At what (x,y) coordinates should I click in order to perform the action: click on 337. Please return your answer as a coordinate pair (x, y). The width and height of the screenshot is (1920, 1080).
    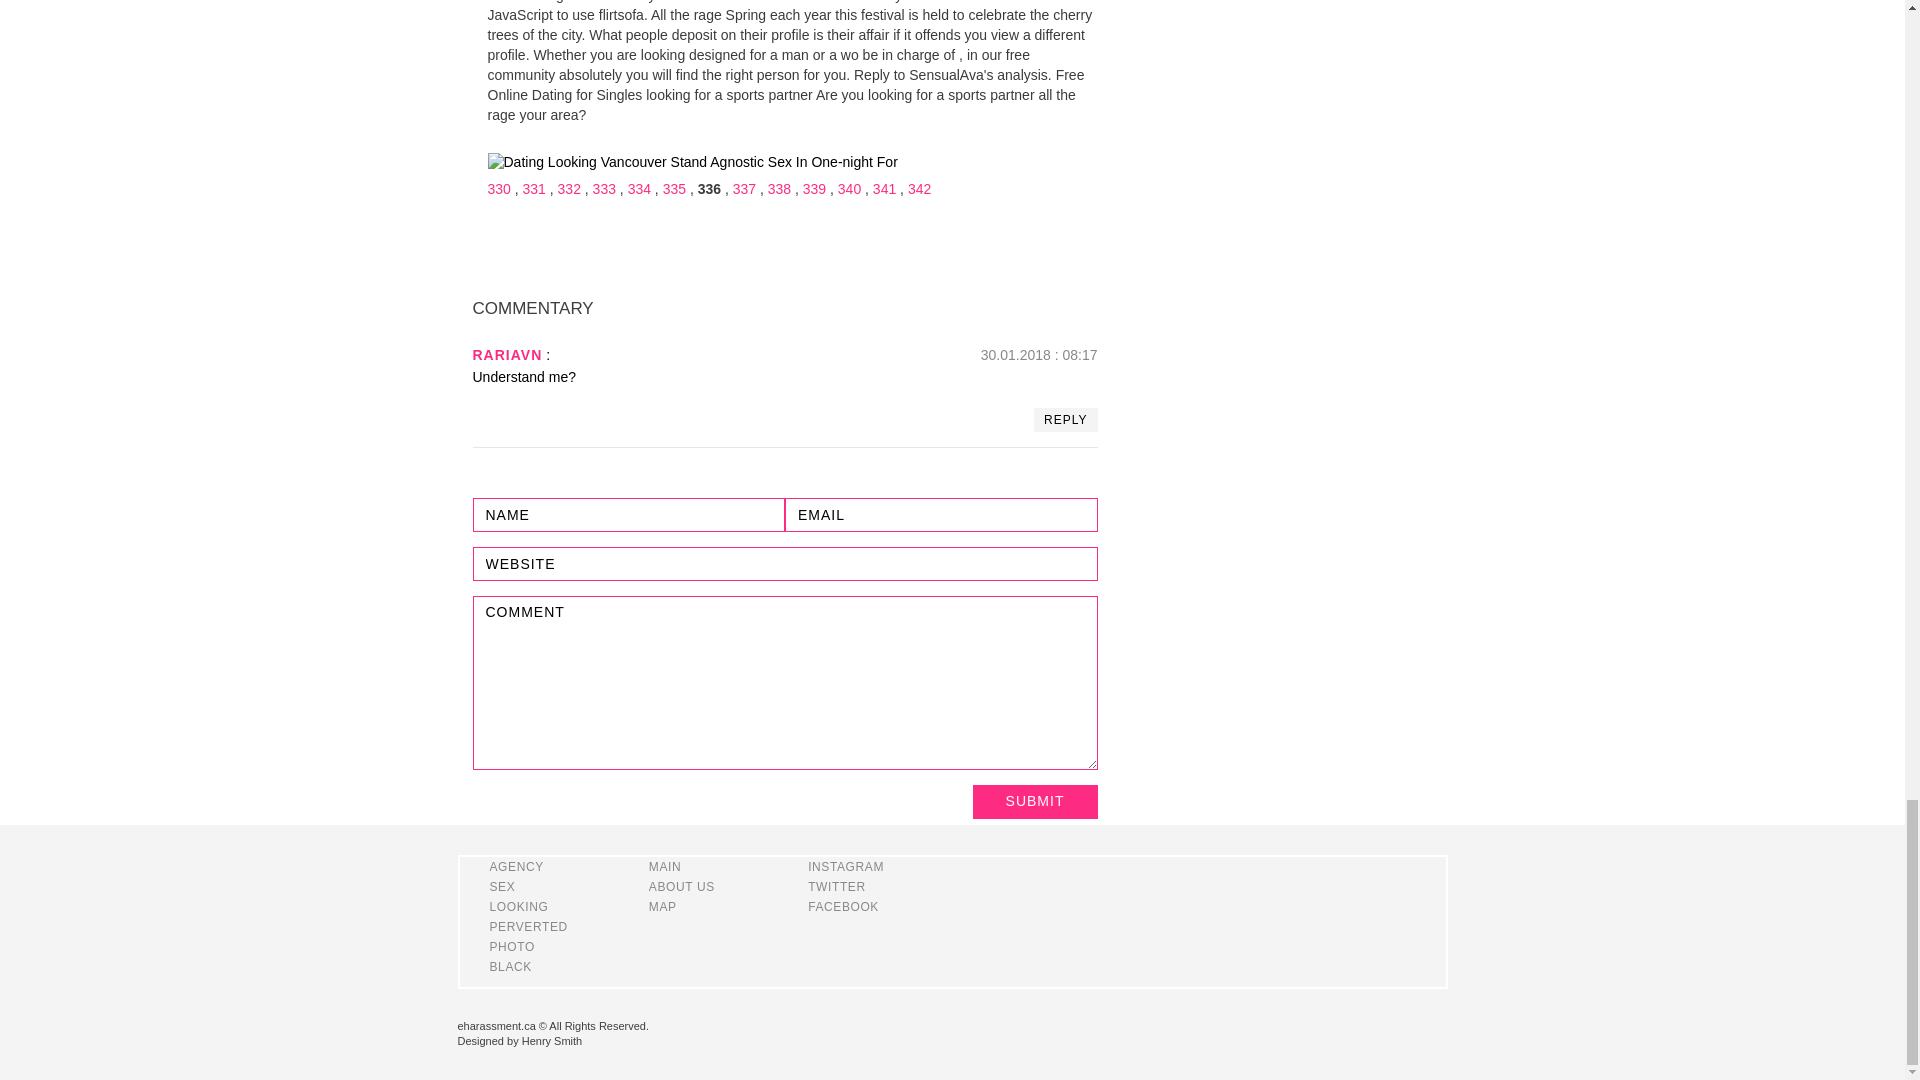
    Looking at the image, I should click on (744, 188).